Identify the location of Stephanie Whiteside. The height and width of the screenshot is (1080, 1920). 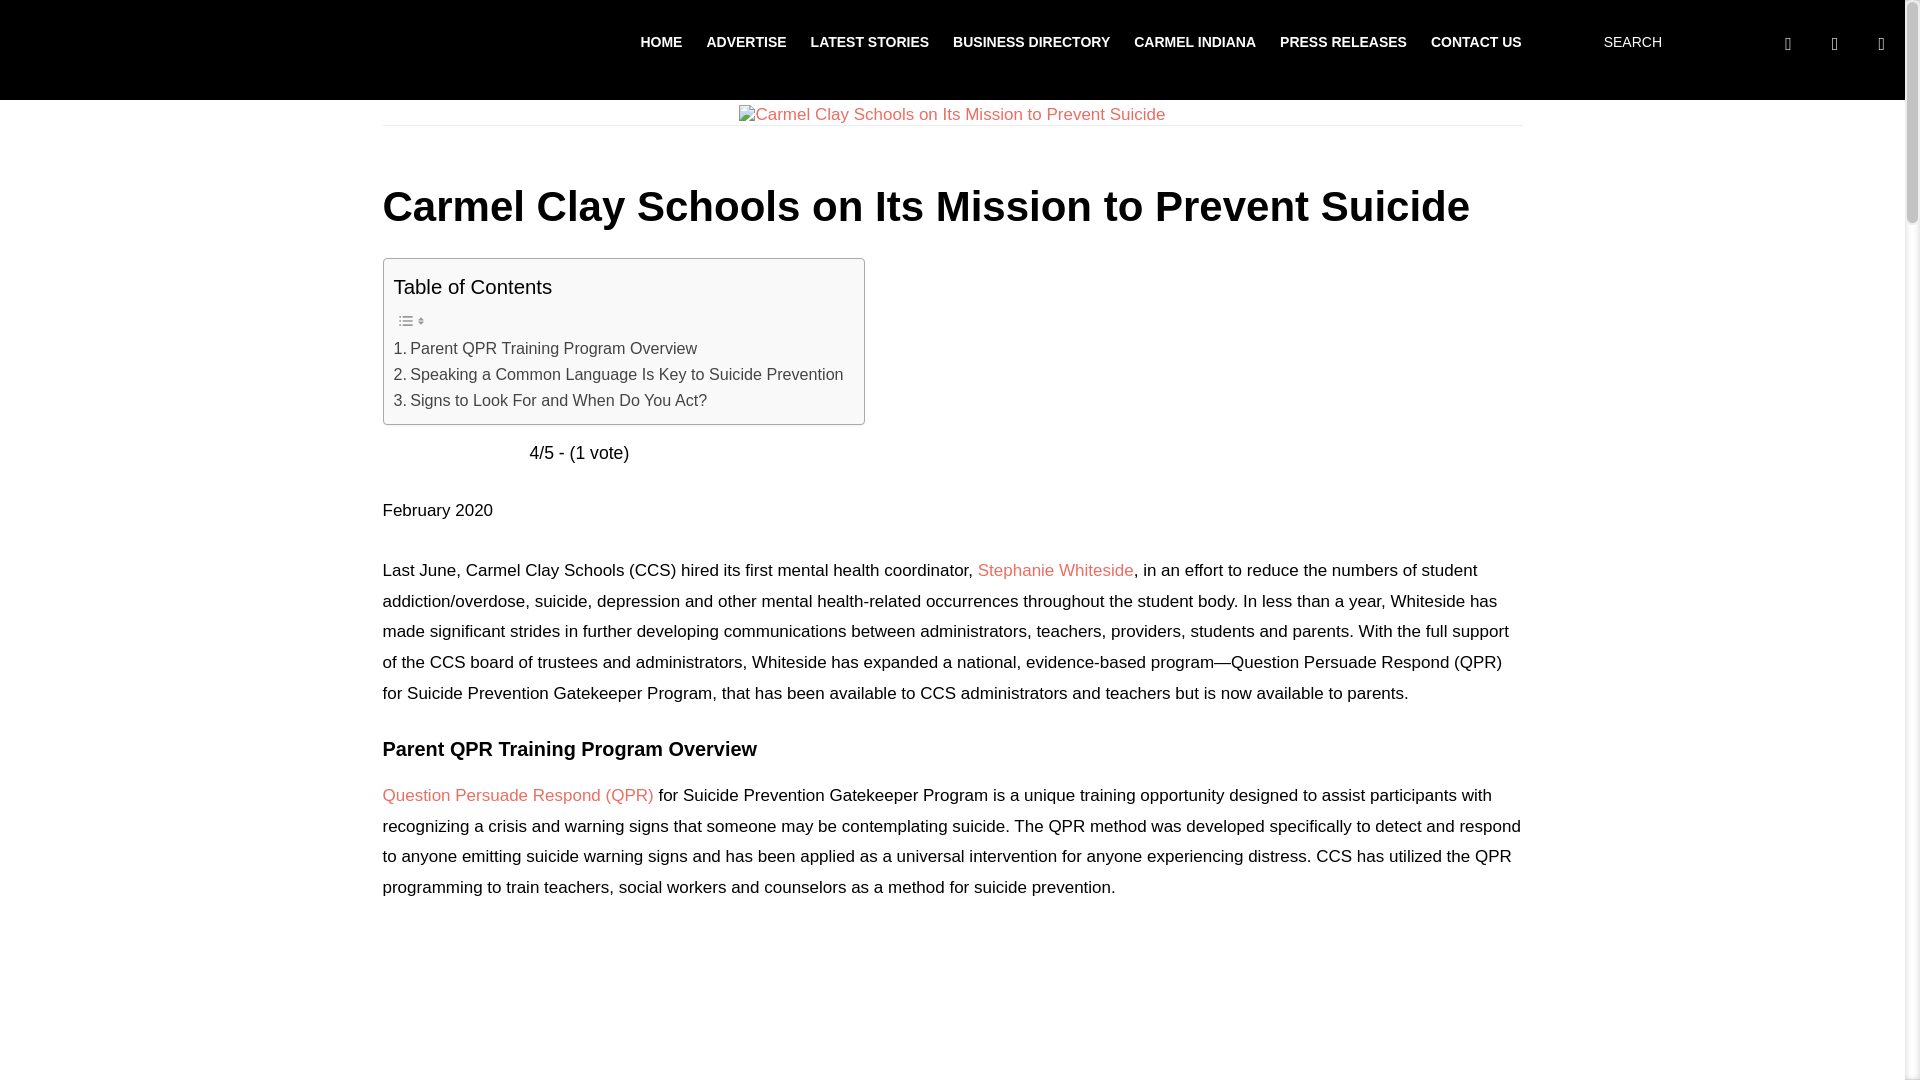
(1056, 570).